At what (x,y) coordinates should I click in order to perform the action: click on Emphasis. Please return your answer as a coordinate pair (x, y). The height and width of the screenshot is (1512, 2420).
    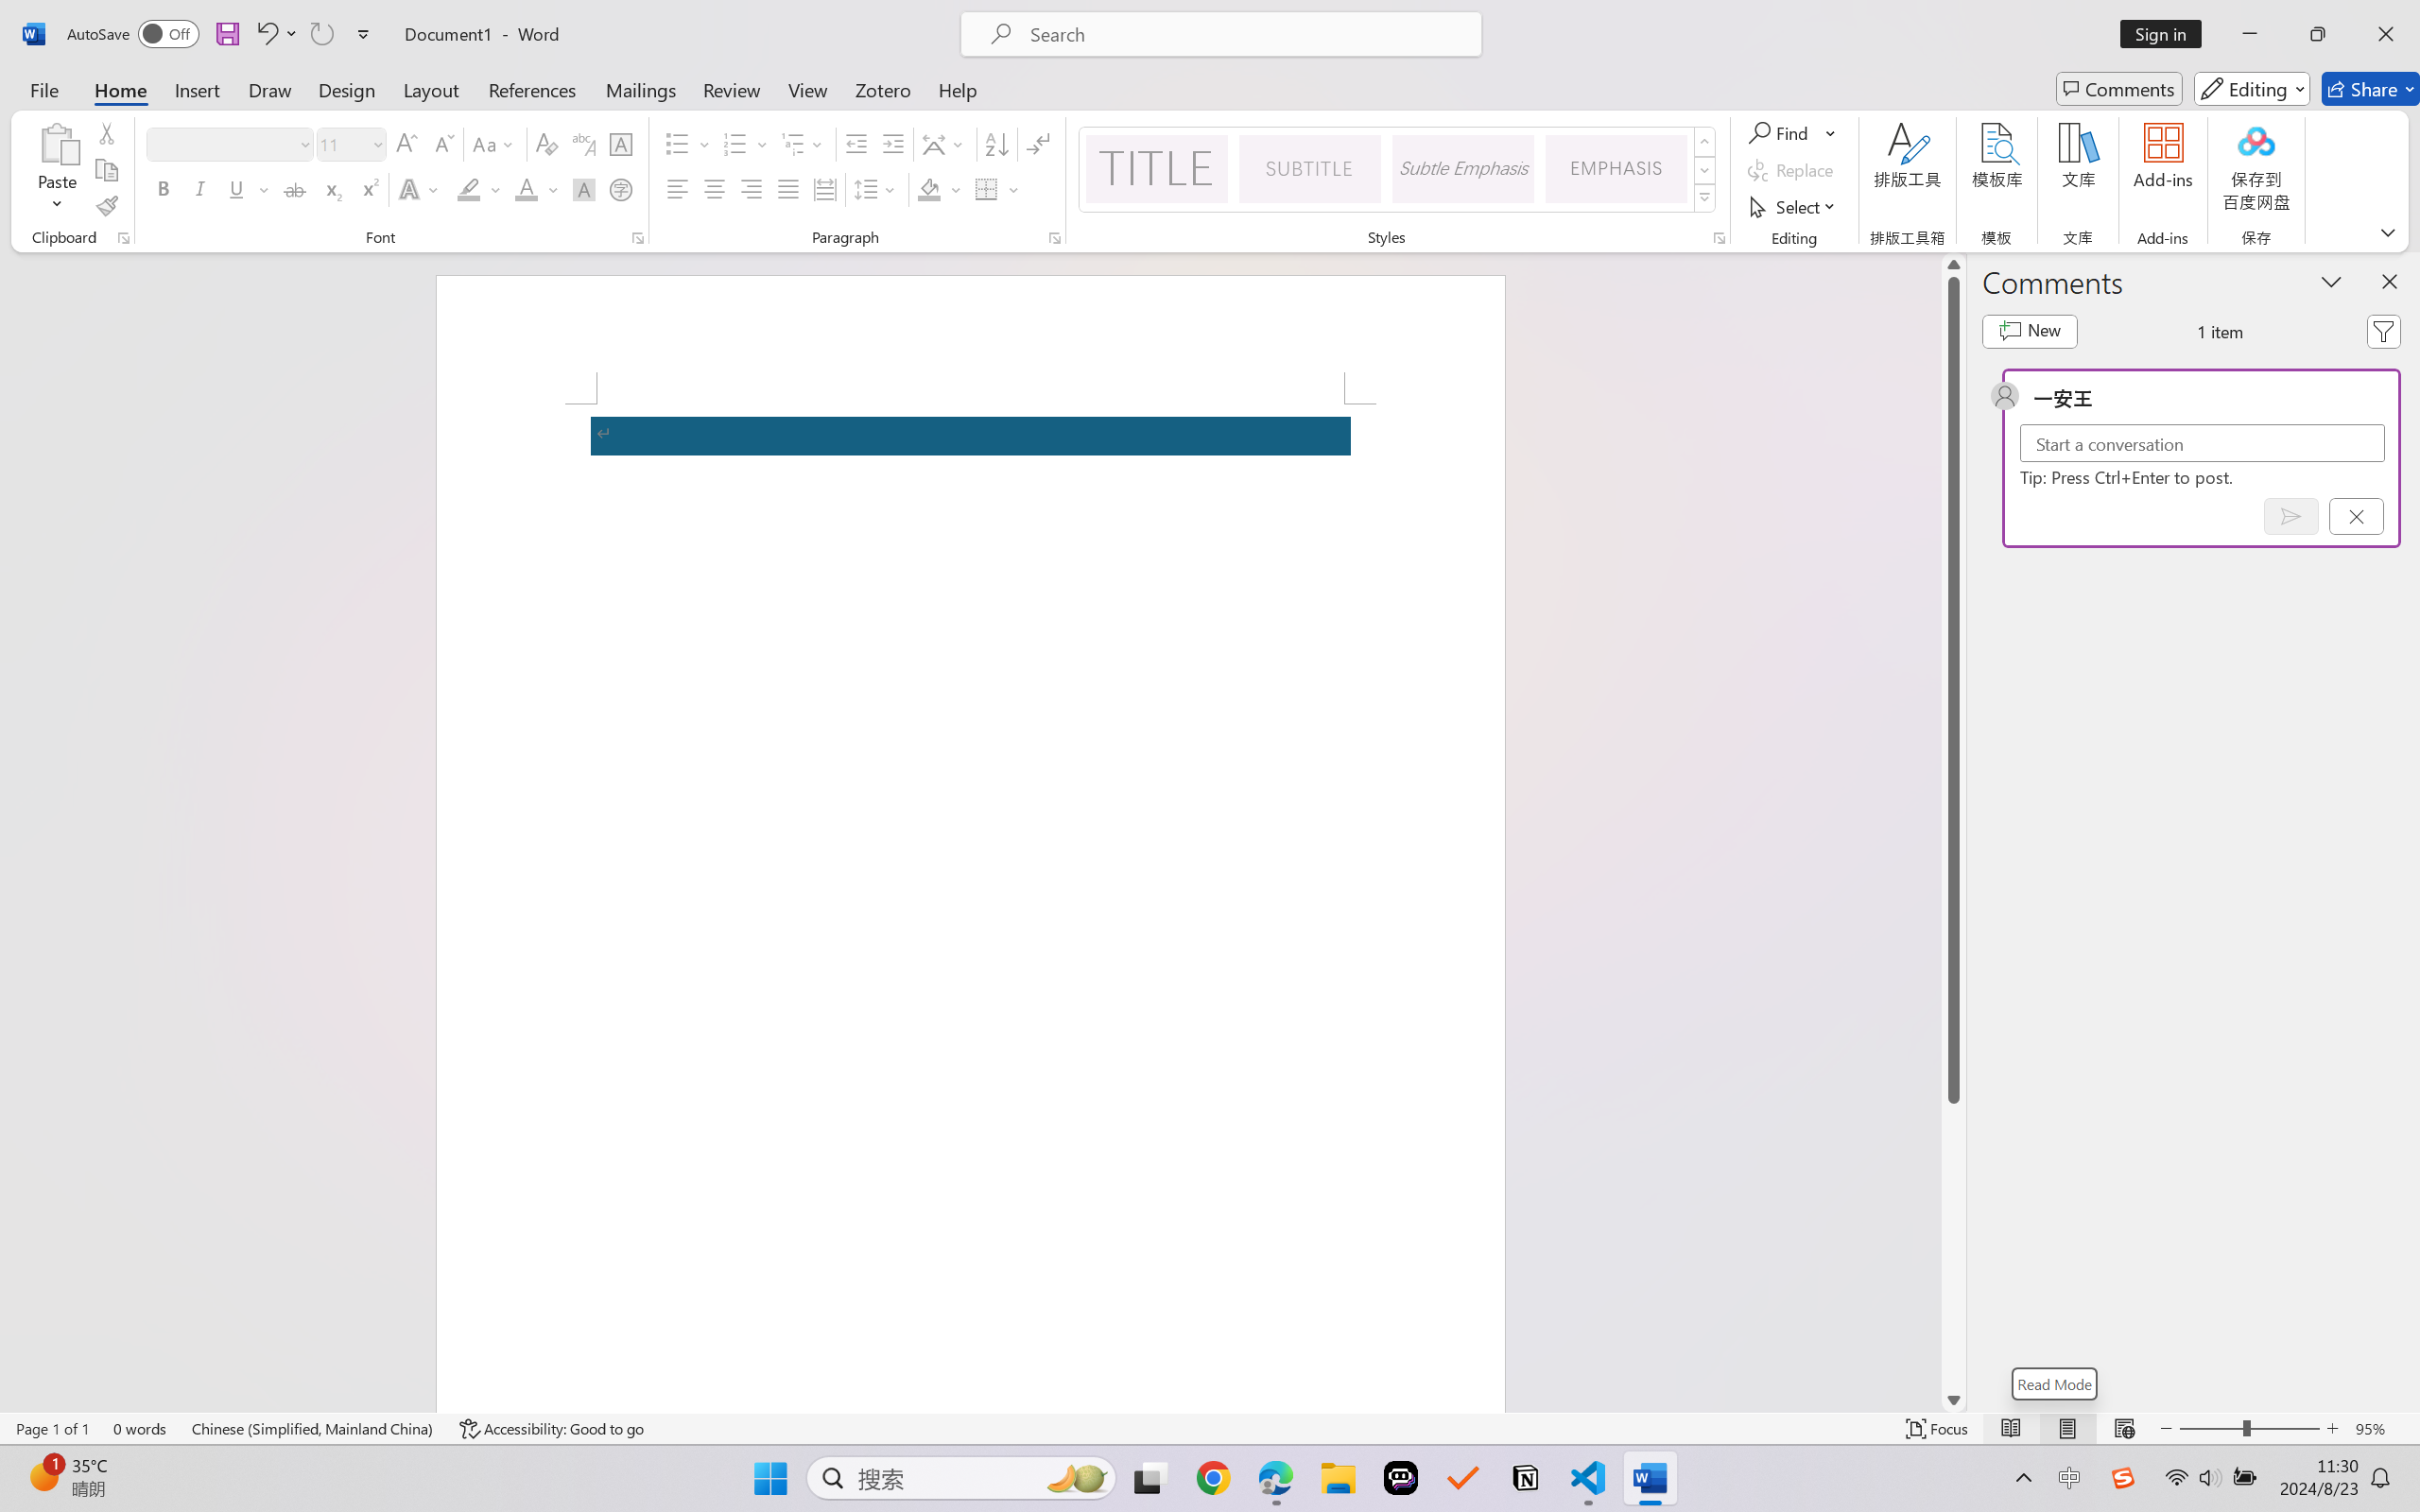
    Looking at the image, I should click on (1616, 168).